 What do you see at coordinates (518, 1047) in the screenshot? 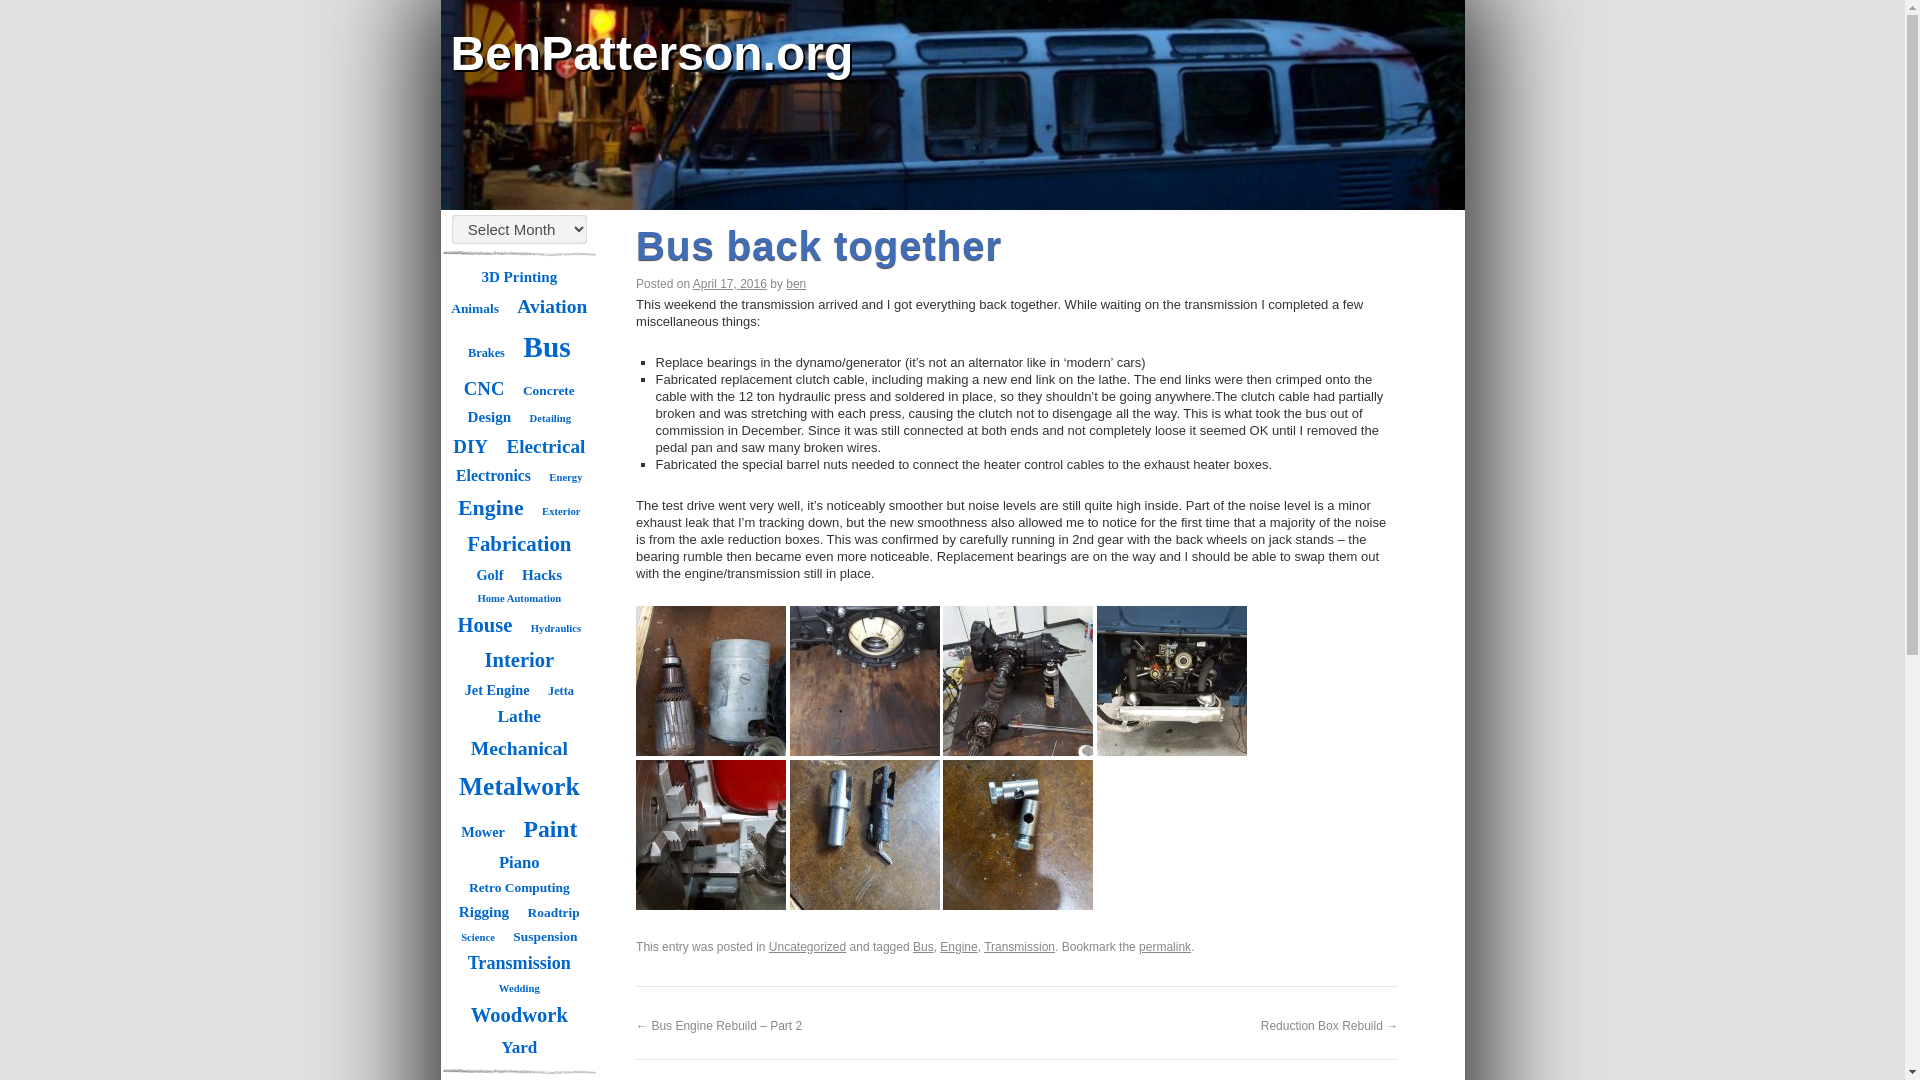
I see `Yard` at bounding box center [518, 1047].